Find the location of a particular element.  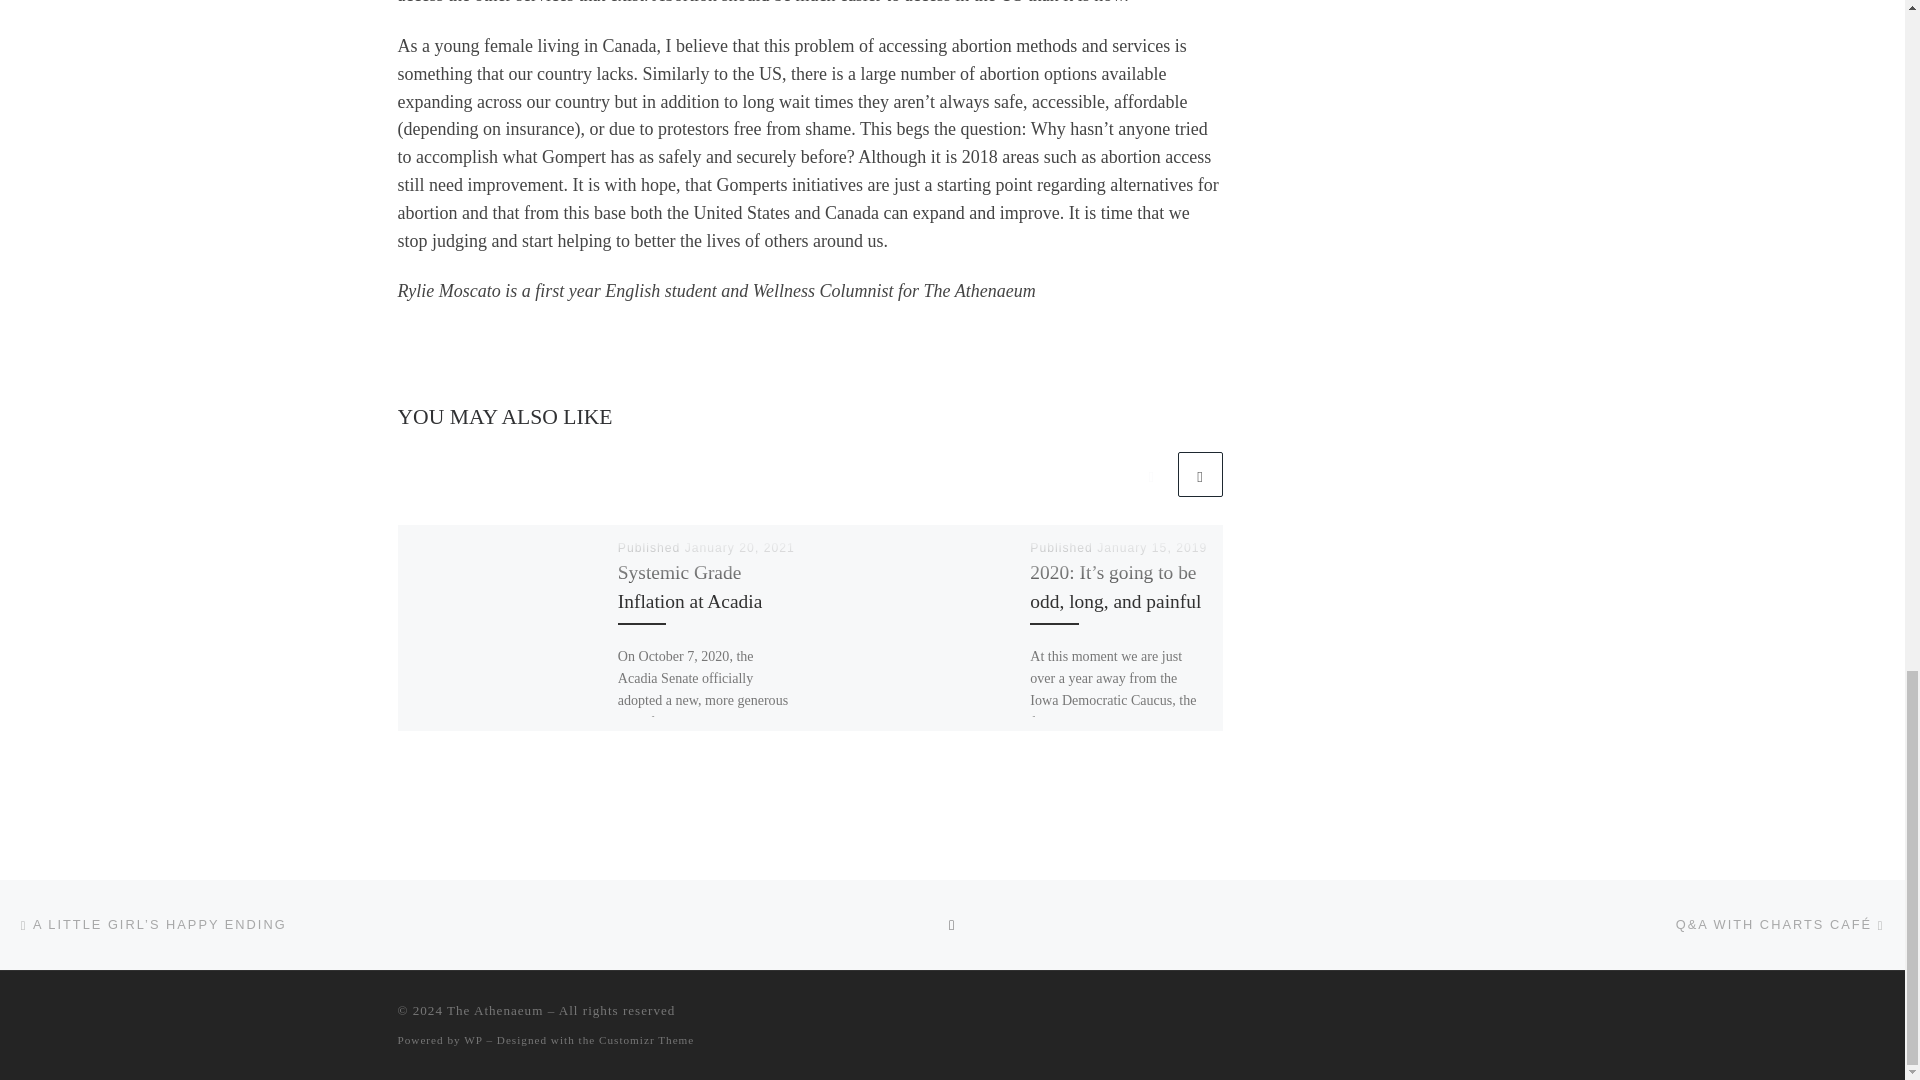

Powered by WordPress is located at coordinates (472, 1040).